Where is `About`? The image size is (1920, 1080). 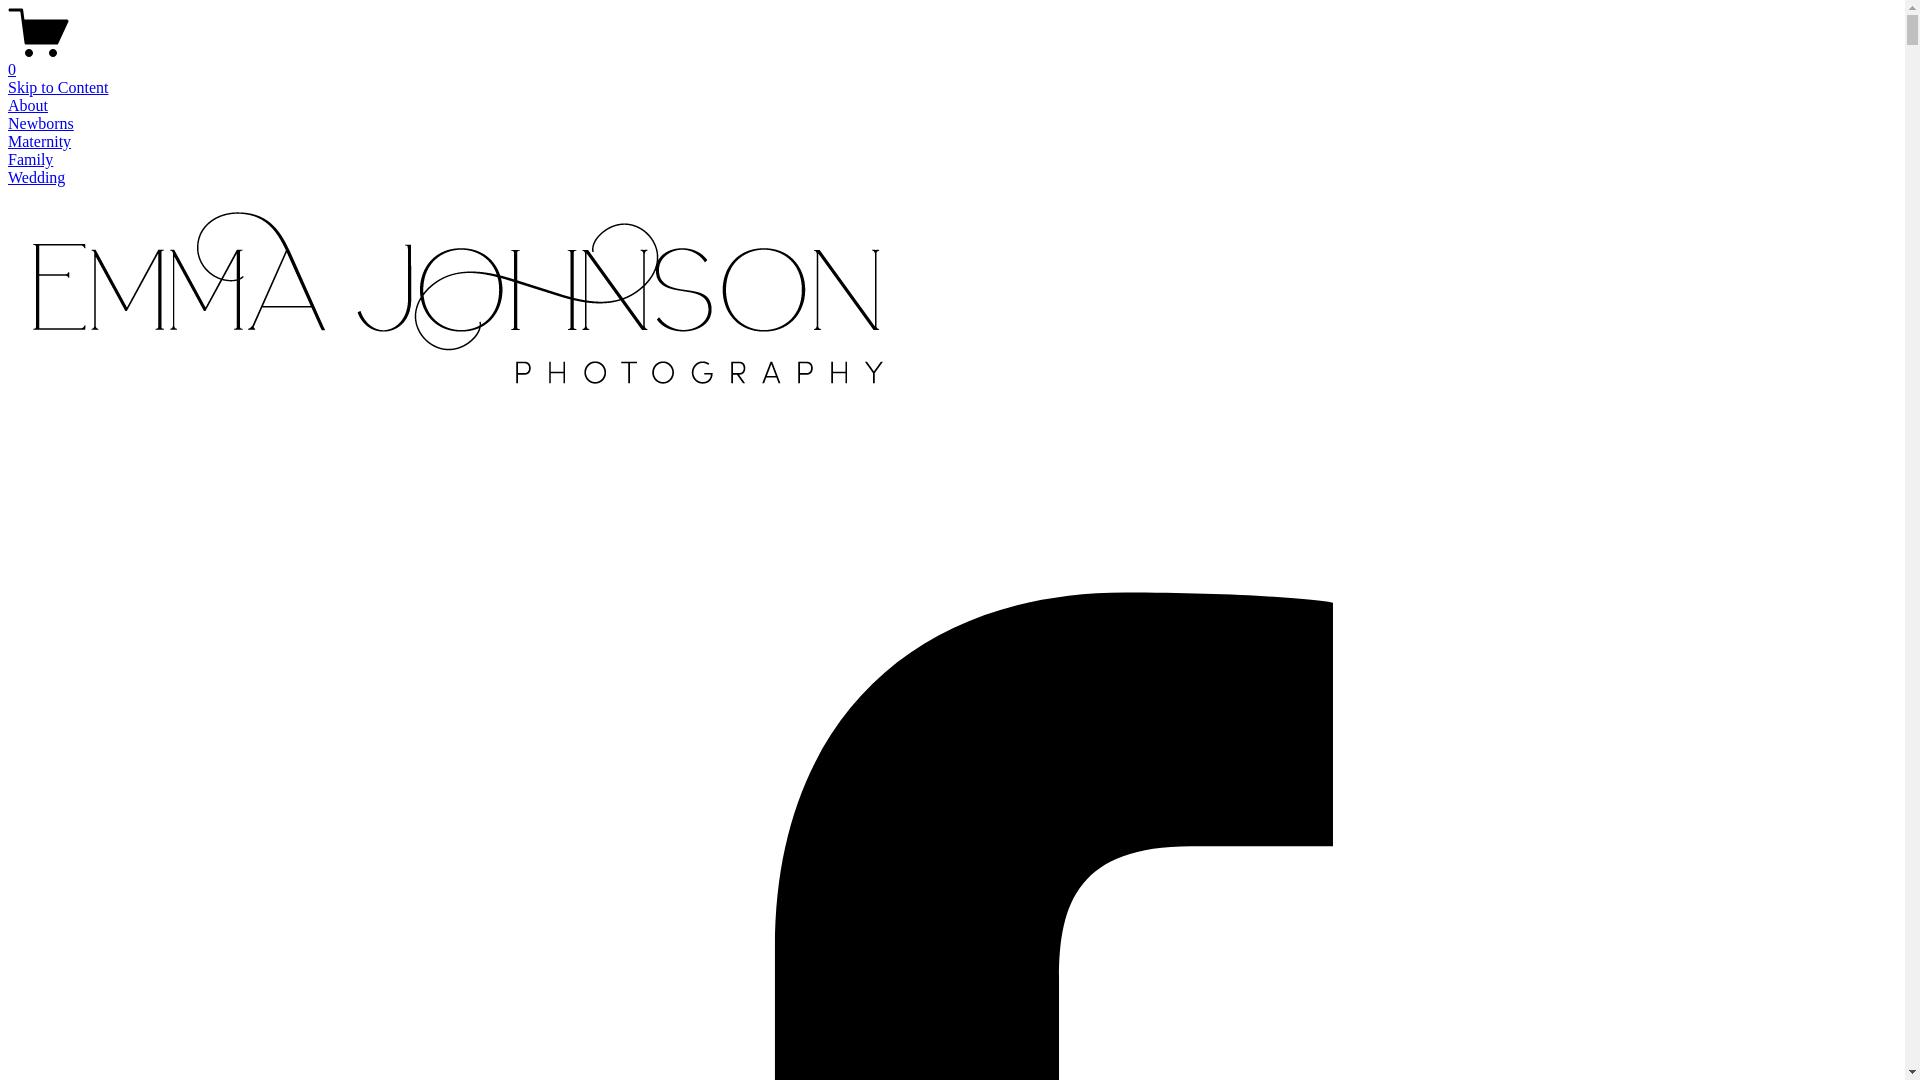 About is located at coordinates (28, 106).